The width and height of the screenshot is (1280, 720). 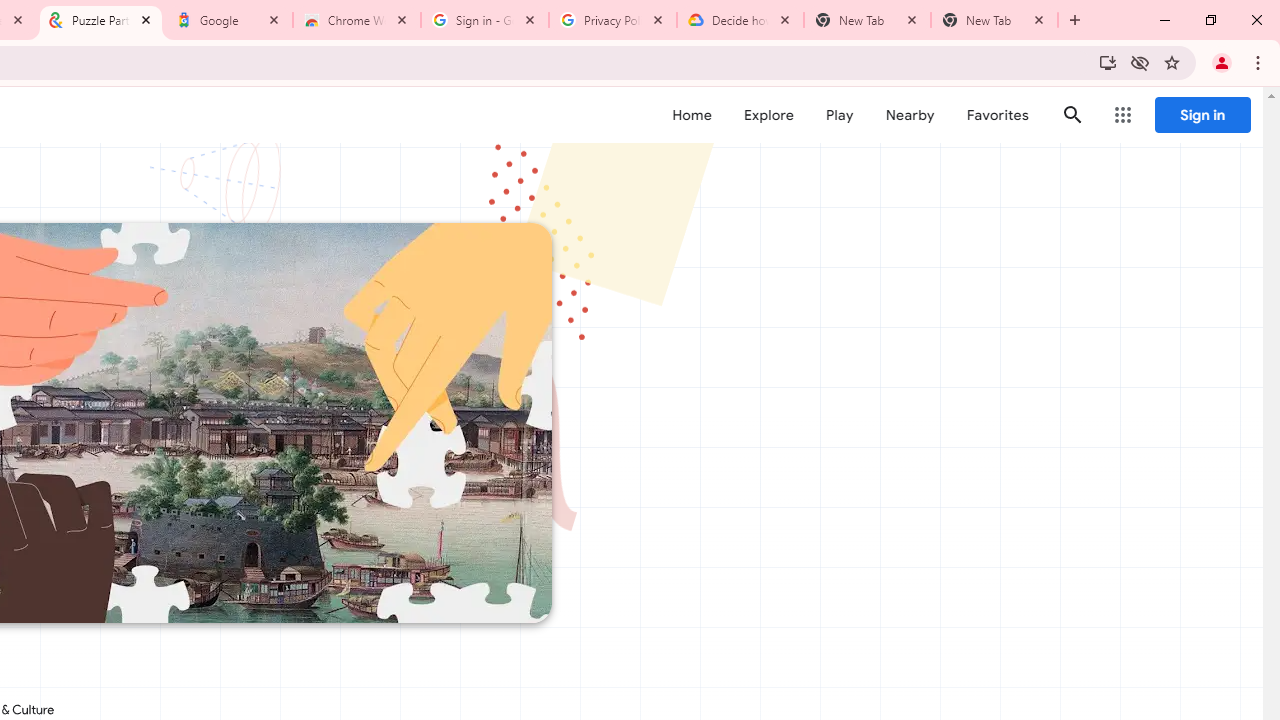 I want to click on Play, so click(x=840, y=115).